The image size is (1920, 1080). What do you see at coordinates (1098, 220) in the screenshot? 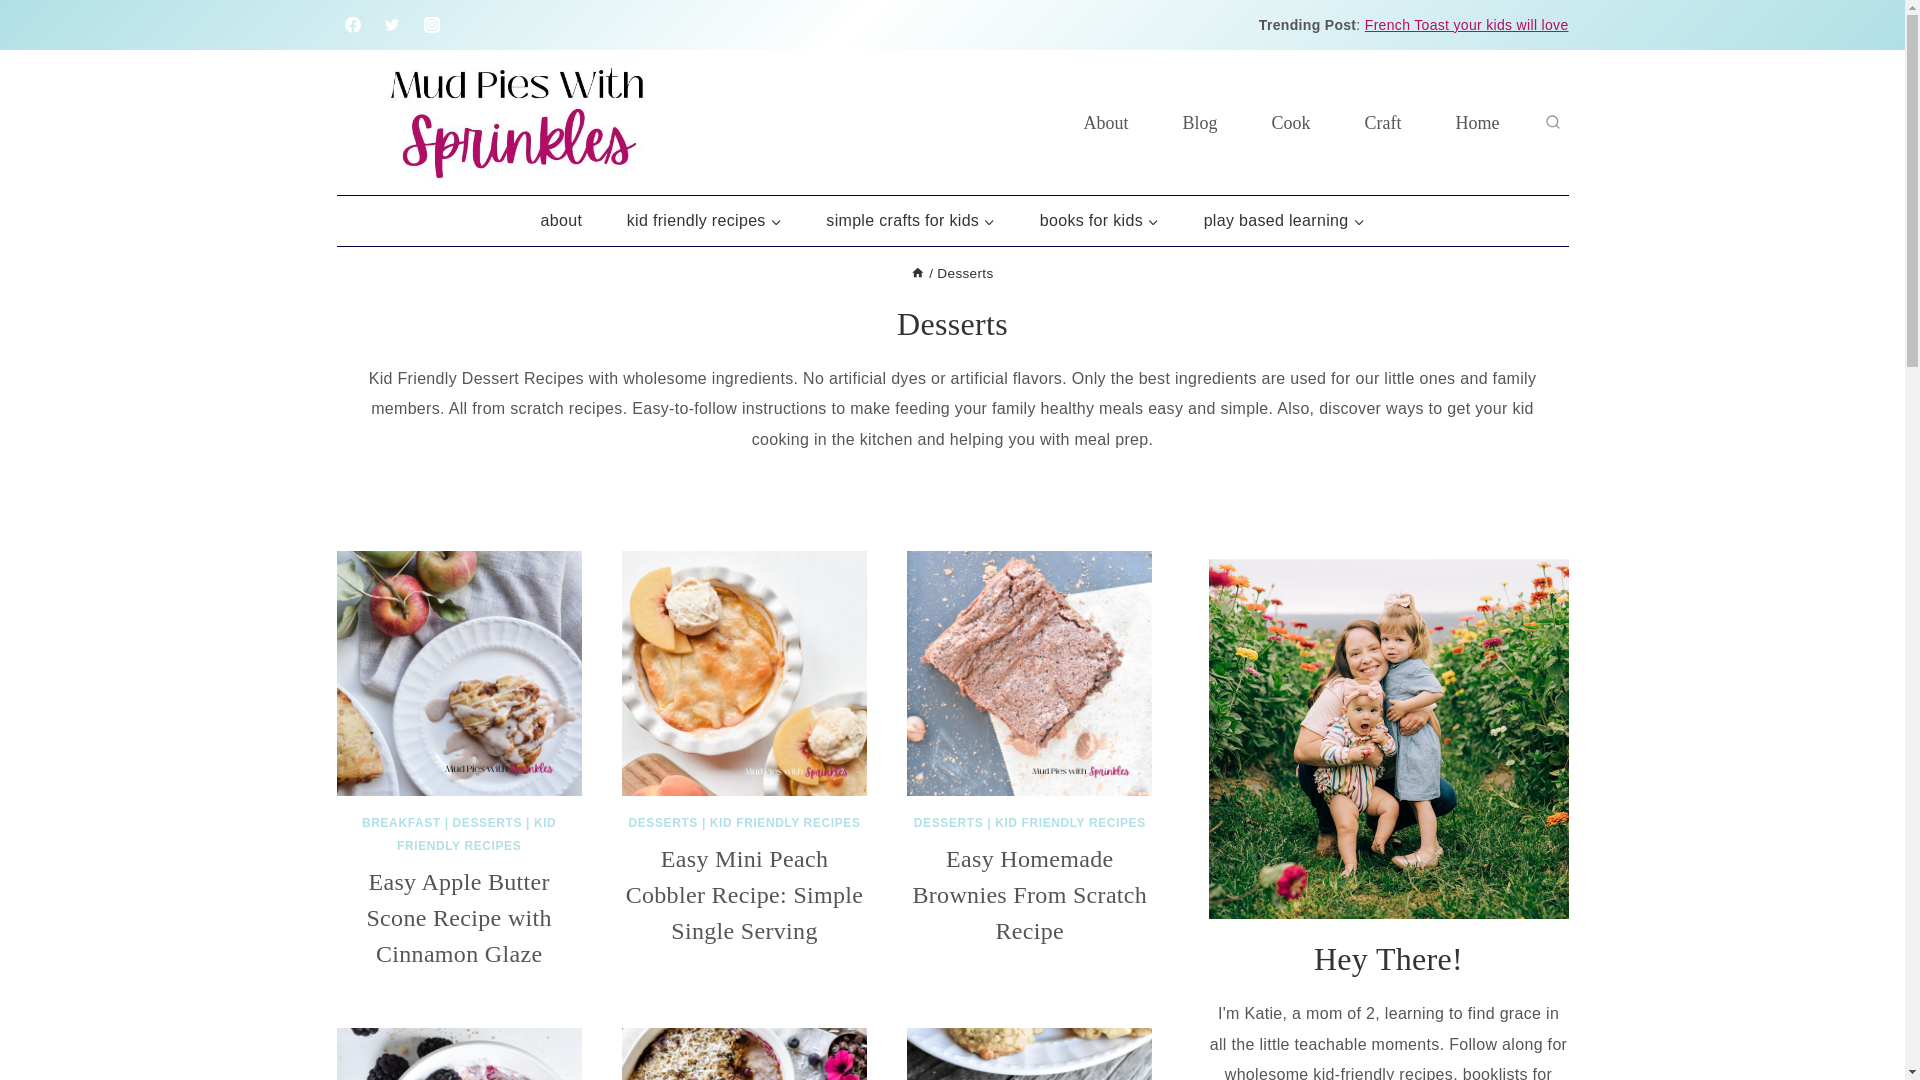
I see `books for kids` at bounding box center [1098, 220].